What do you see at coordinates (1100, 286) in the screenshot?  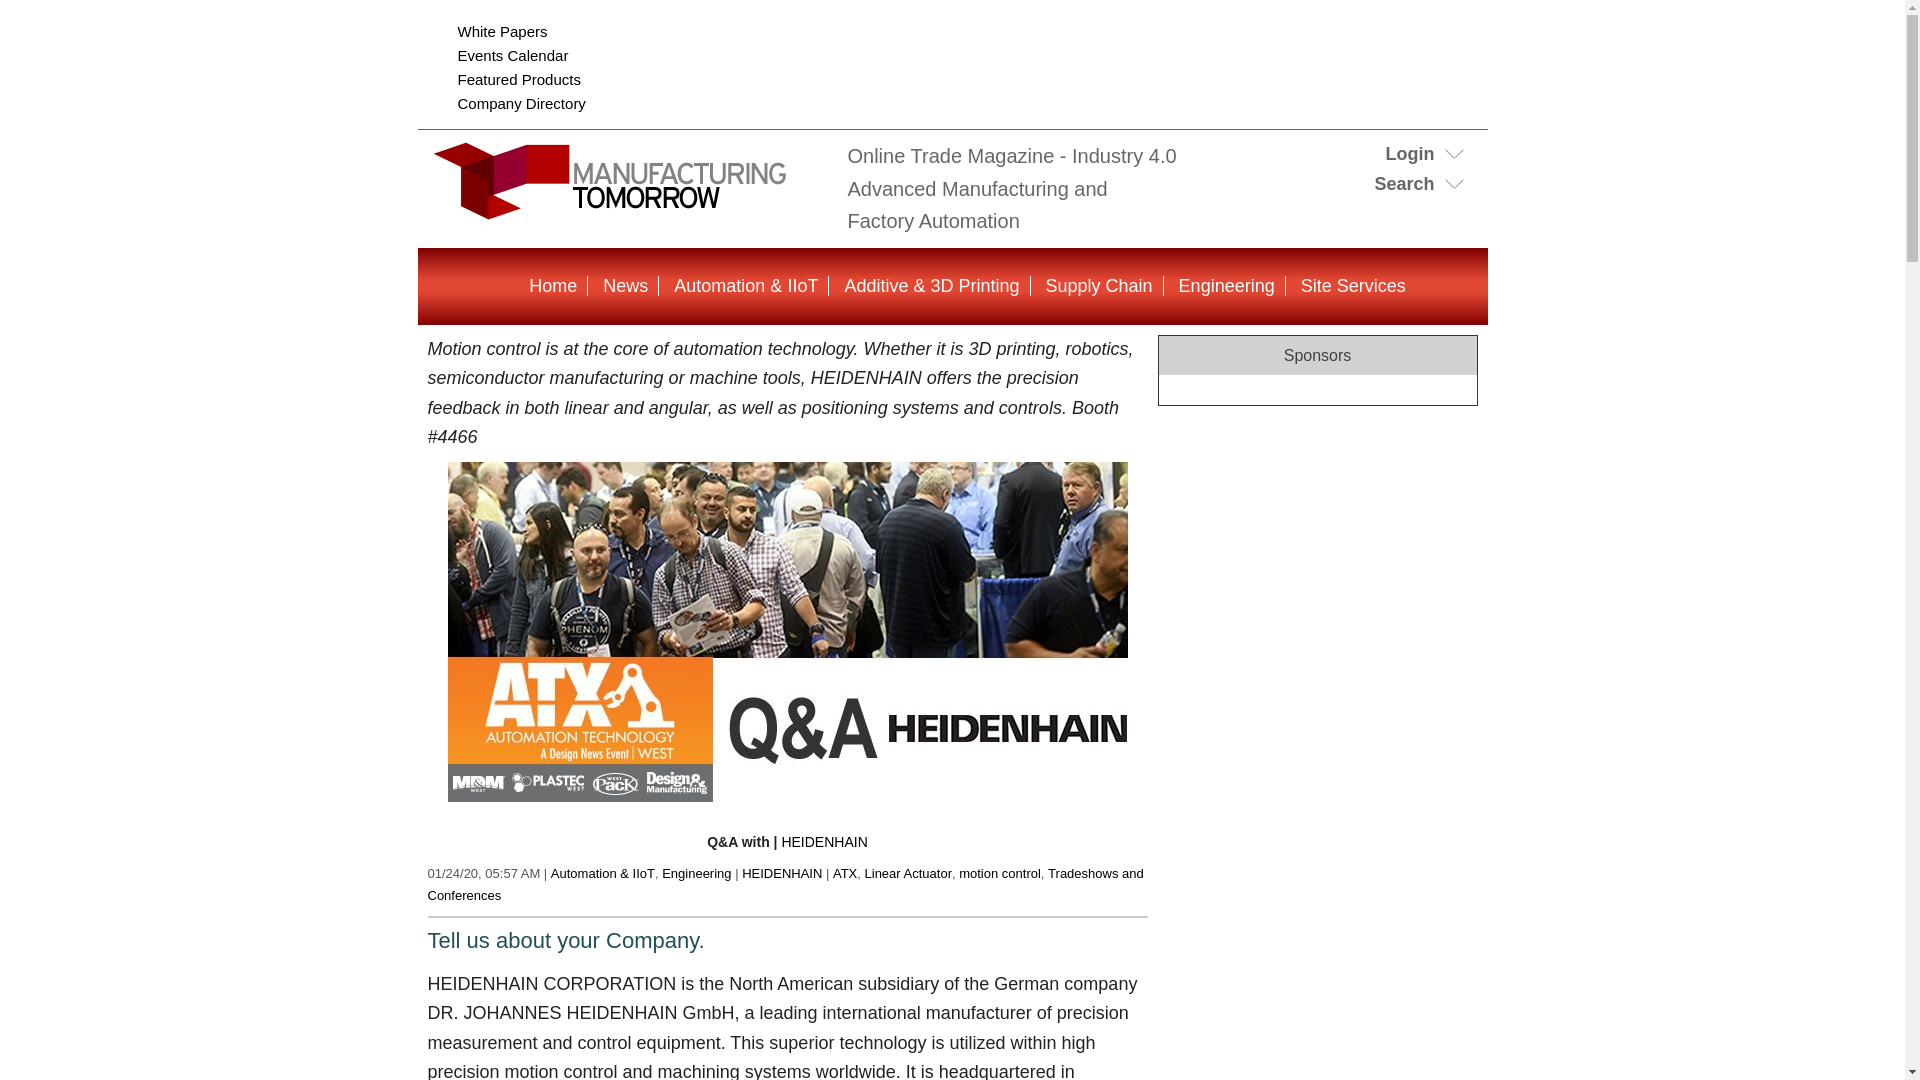 I see `Supply Chain` at bounding box center [1100, 286].